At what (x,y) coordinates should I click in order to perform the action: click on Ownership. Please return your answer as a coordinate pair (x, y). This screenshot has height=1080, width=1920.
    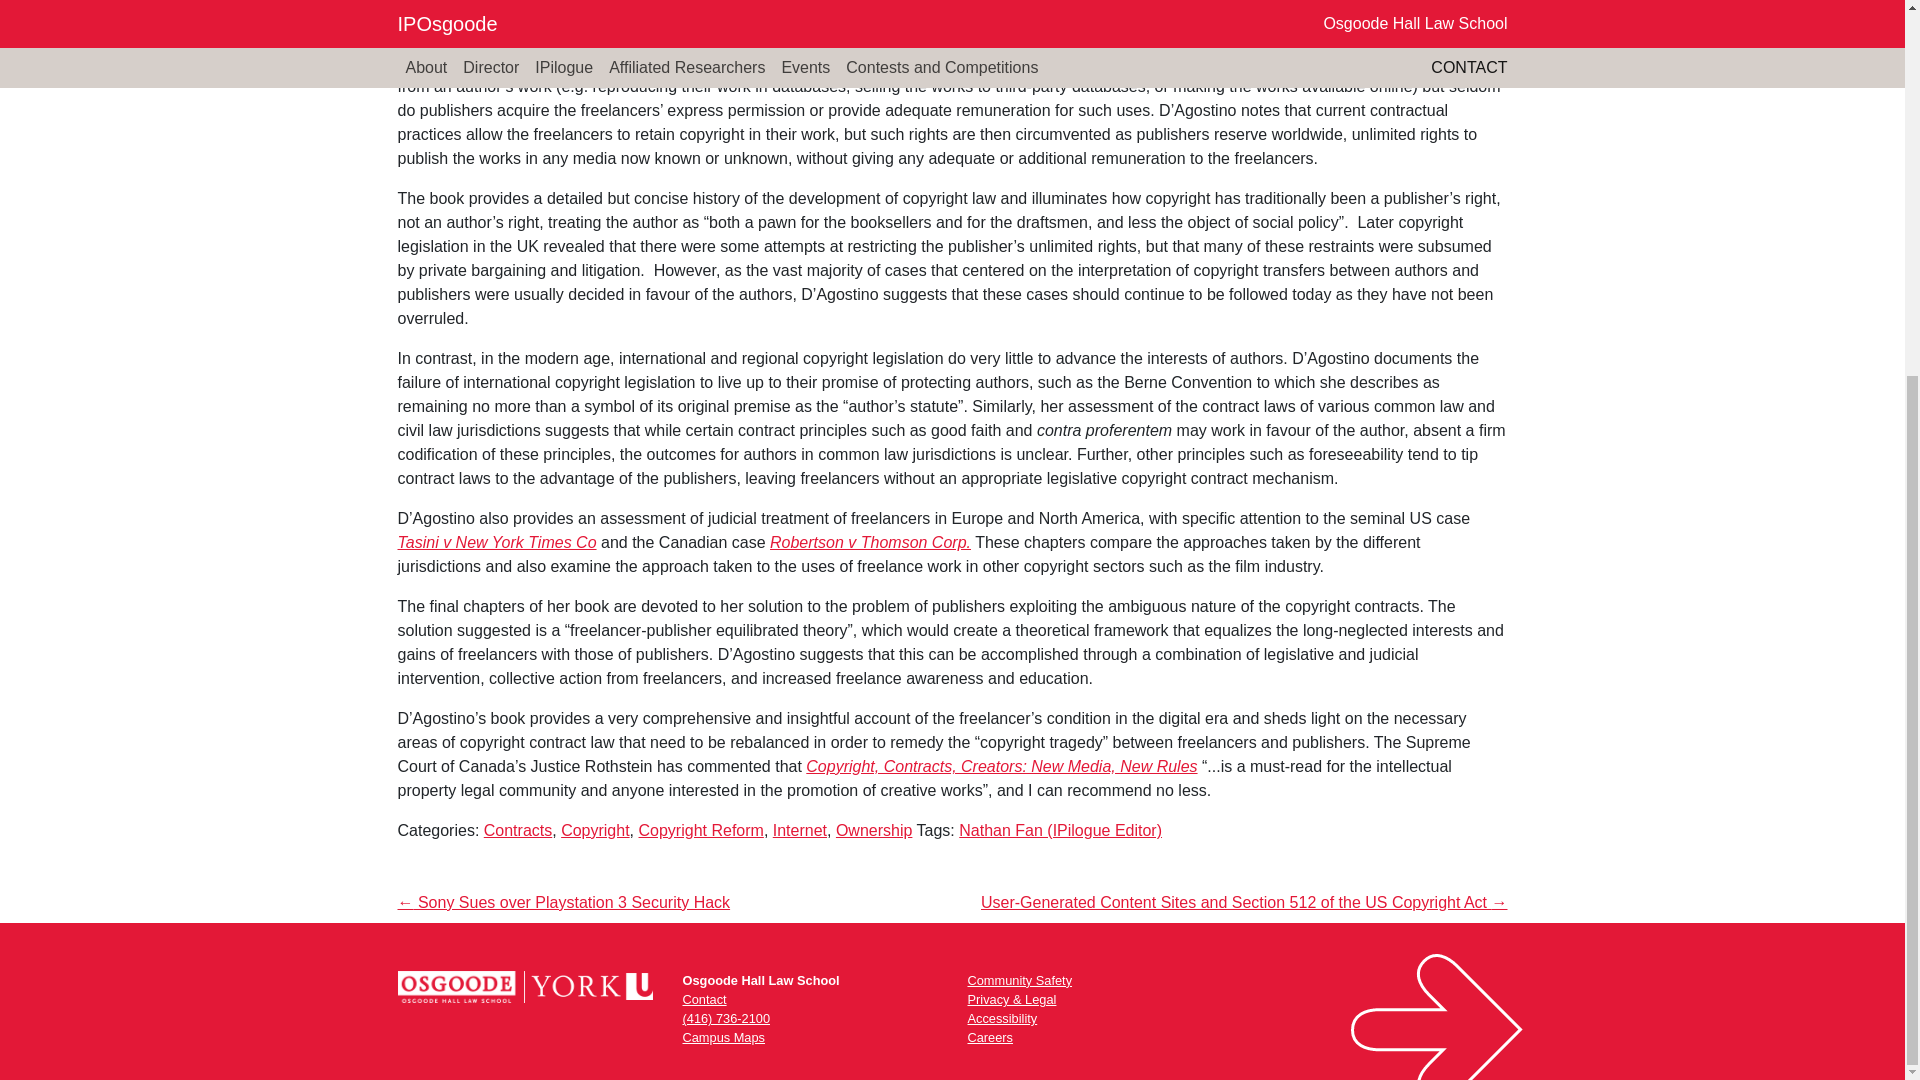
    Looking at the image, I should click on (874, 830).